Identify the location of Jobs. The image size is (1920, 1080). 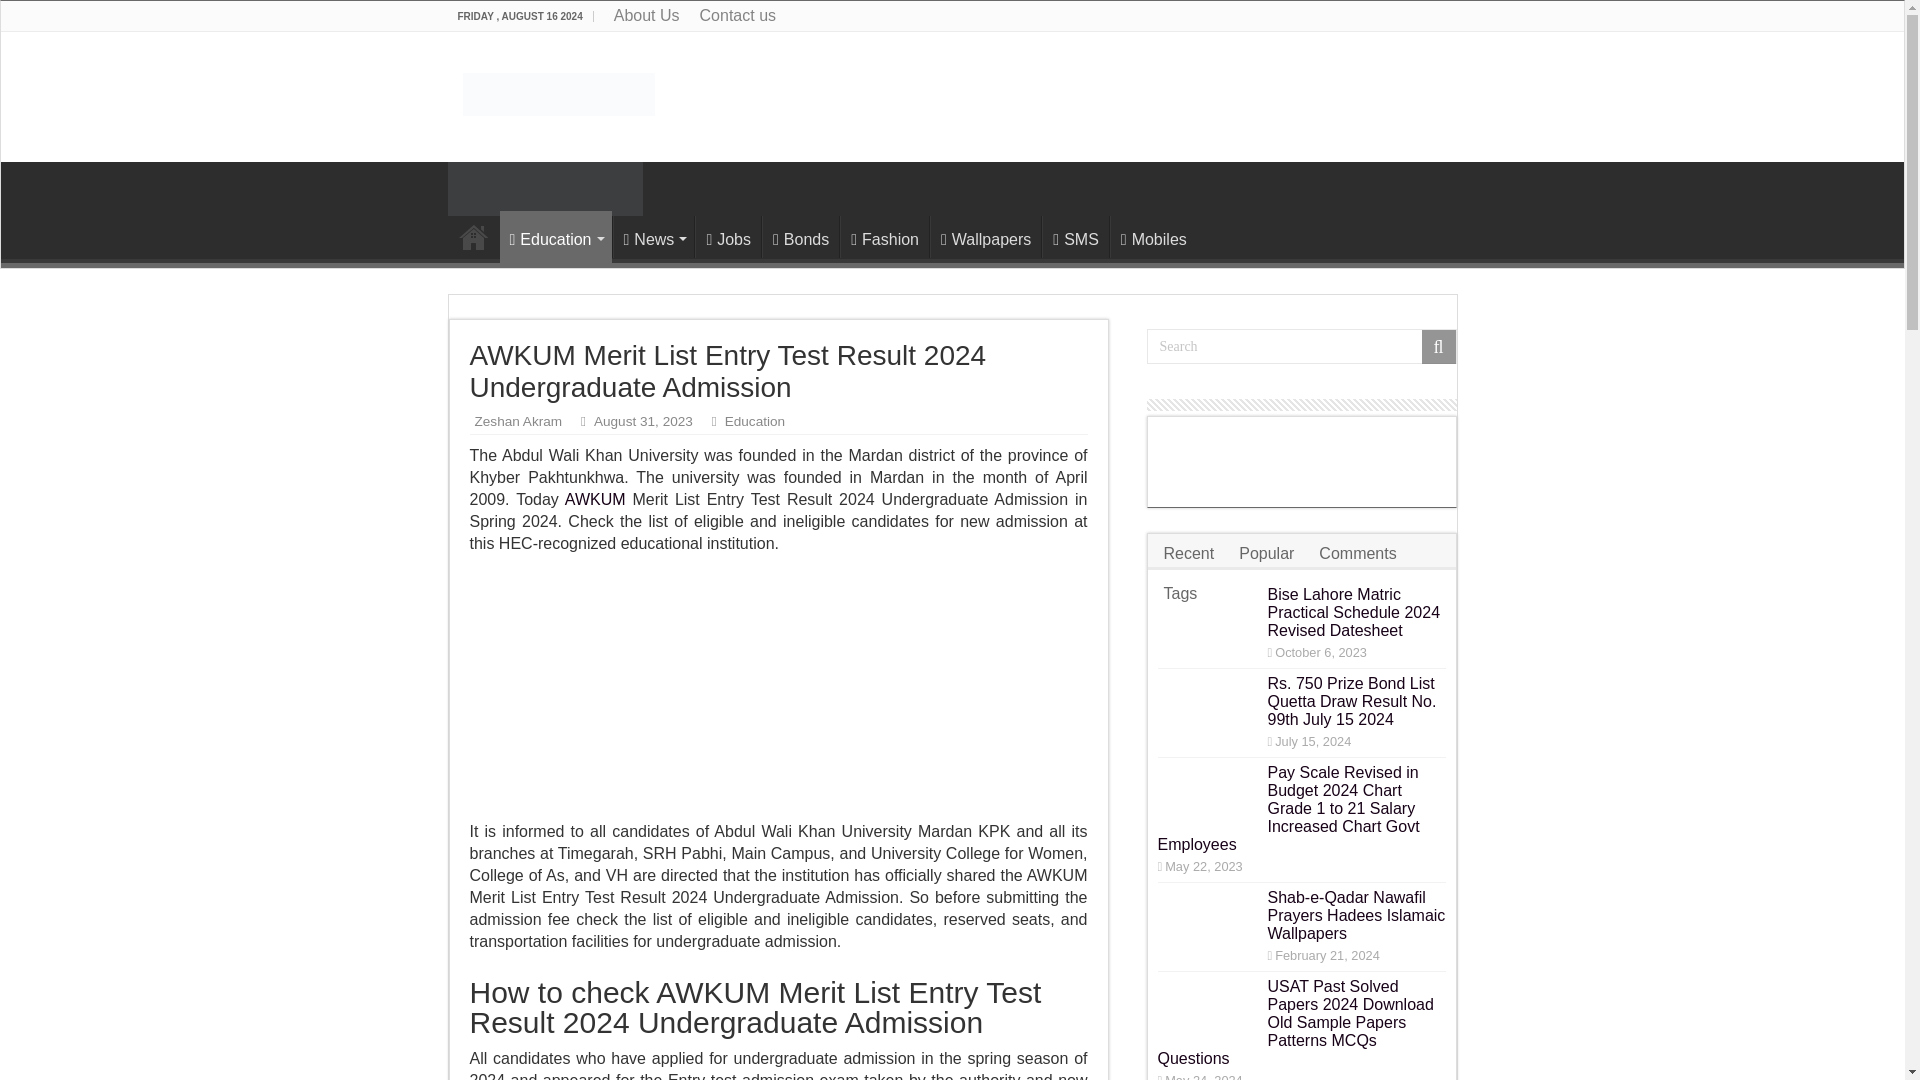
(728, 237).